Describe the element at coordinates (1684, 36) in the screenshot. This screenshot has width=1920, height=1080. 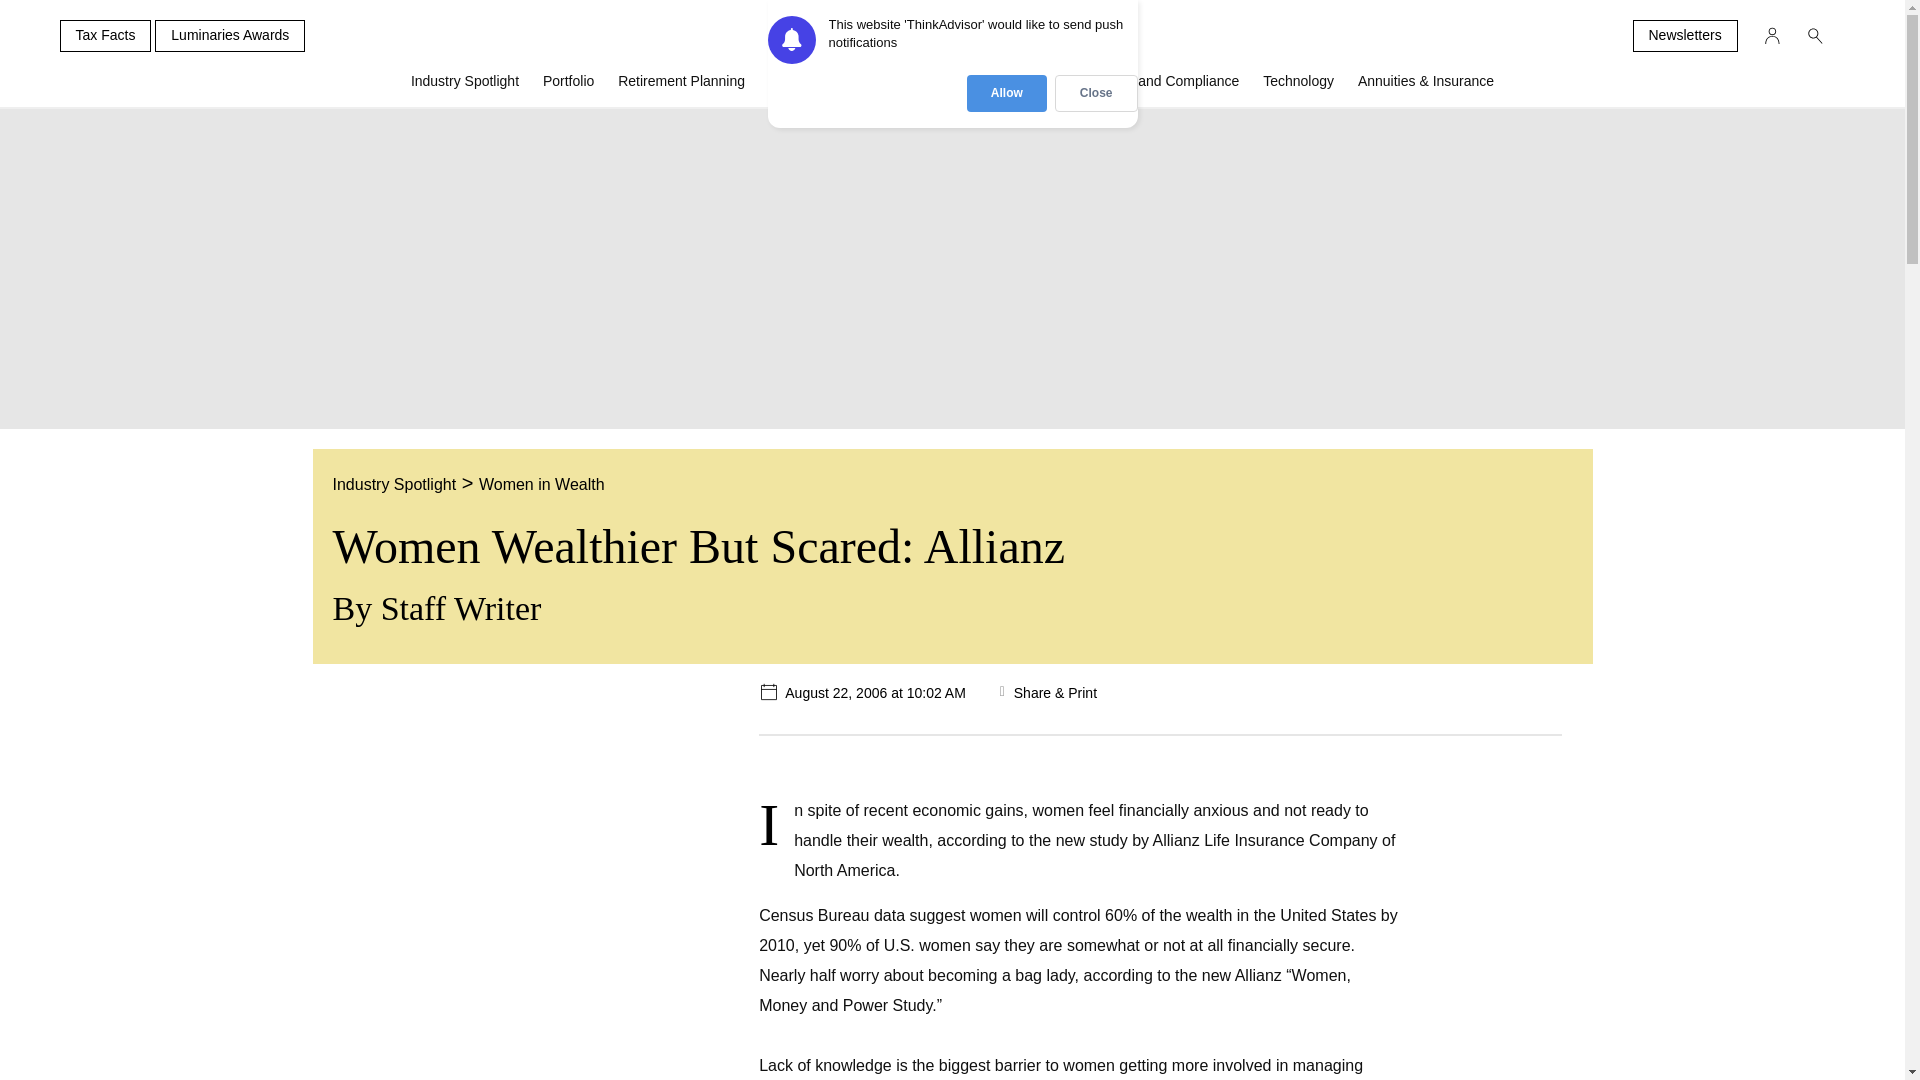
I see `Newsletters` at that location.